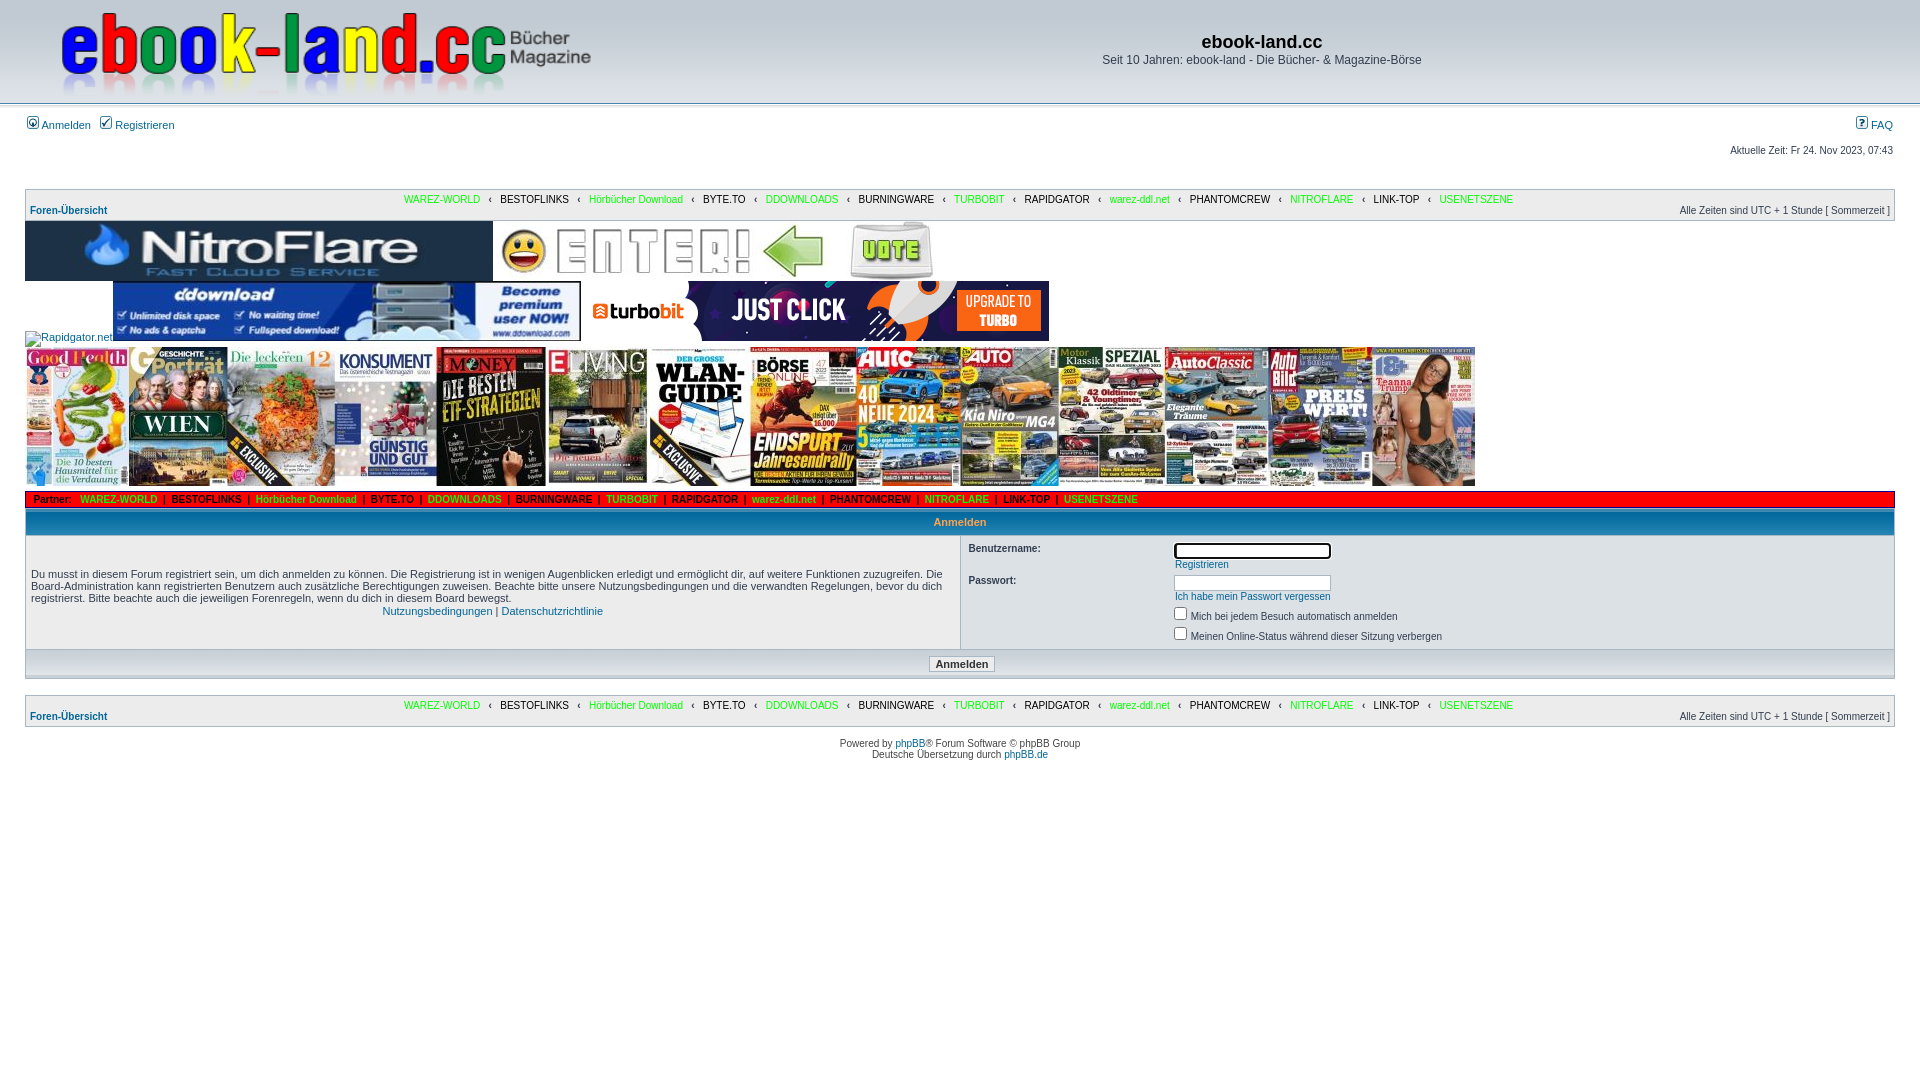 This screenshot has width=1920, height=1080. What do you see at coordinates (802, 706) in the screenshot?
I see `DDOWNLOADS` at bounding box center [802, 706].